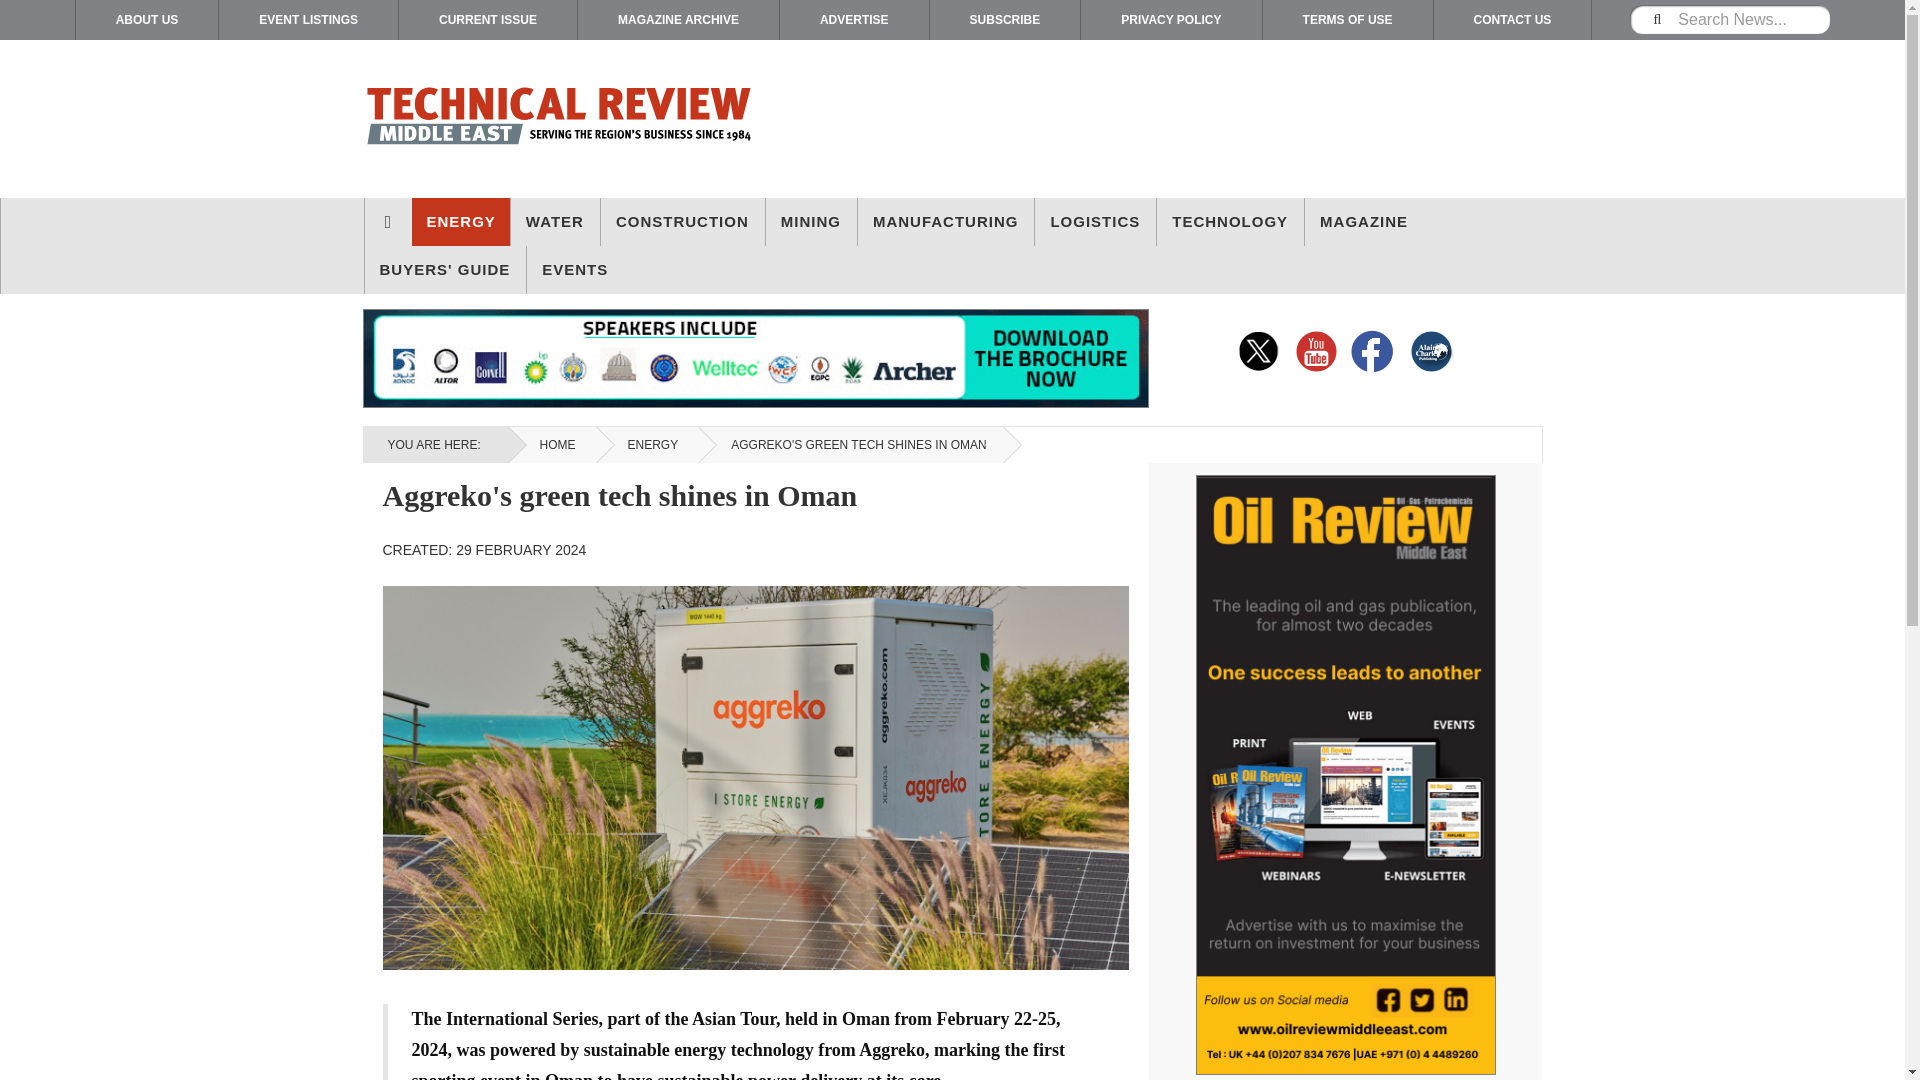 This screenshot has height=1080, width=1920. Describe the element at coordinates (1094, 222) in the screenshot. I see `LOGISTICS` at that location.